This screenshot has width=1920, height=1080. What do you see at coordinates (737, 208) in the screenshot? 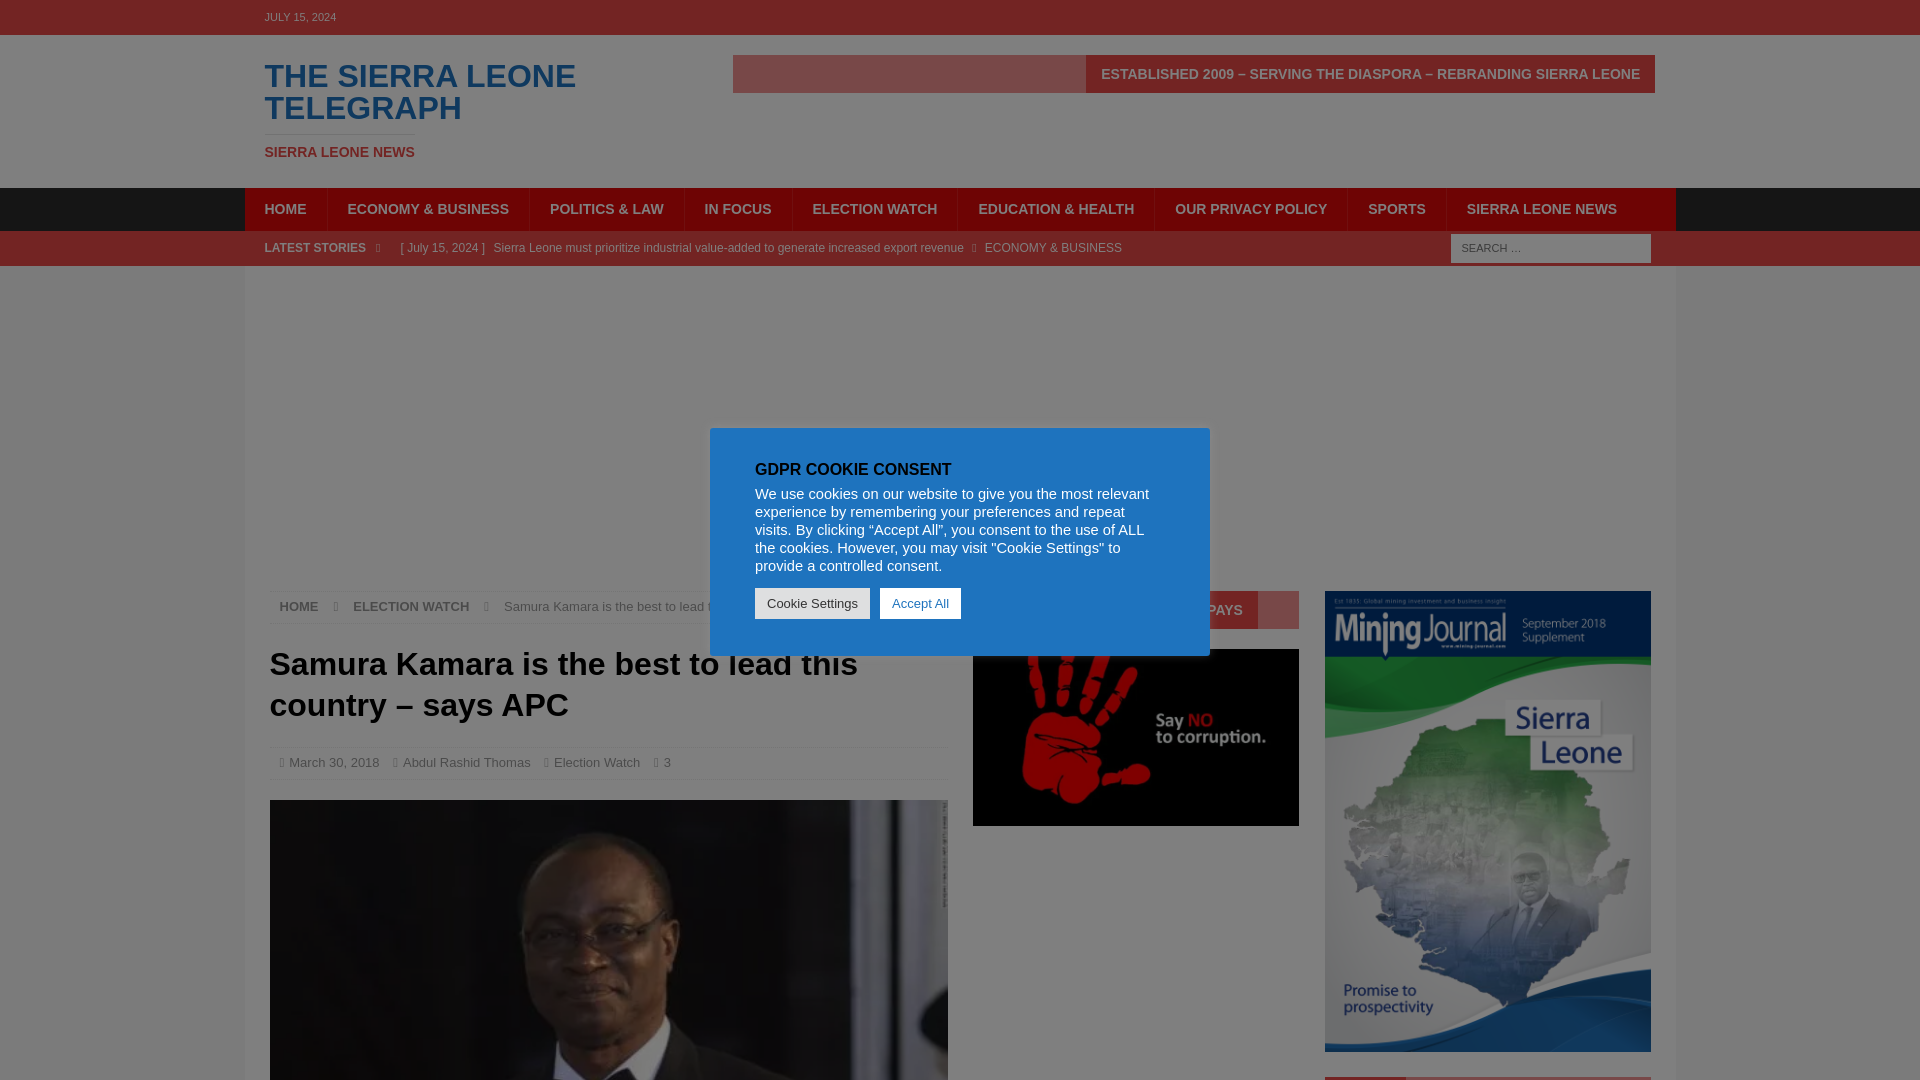
I see `Abdul Rashid Thomas` at bounding box center [737, 208].